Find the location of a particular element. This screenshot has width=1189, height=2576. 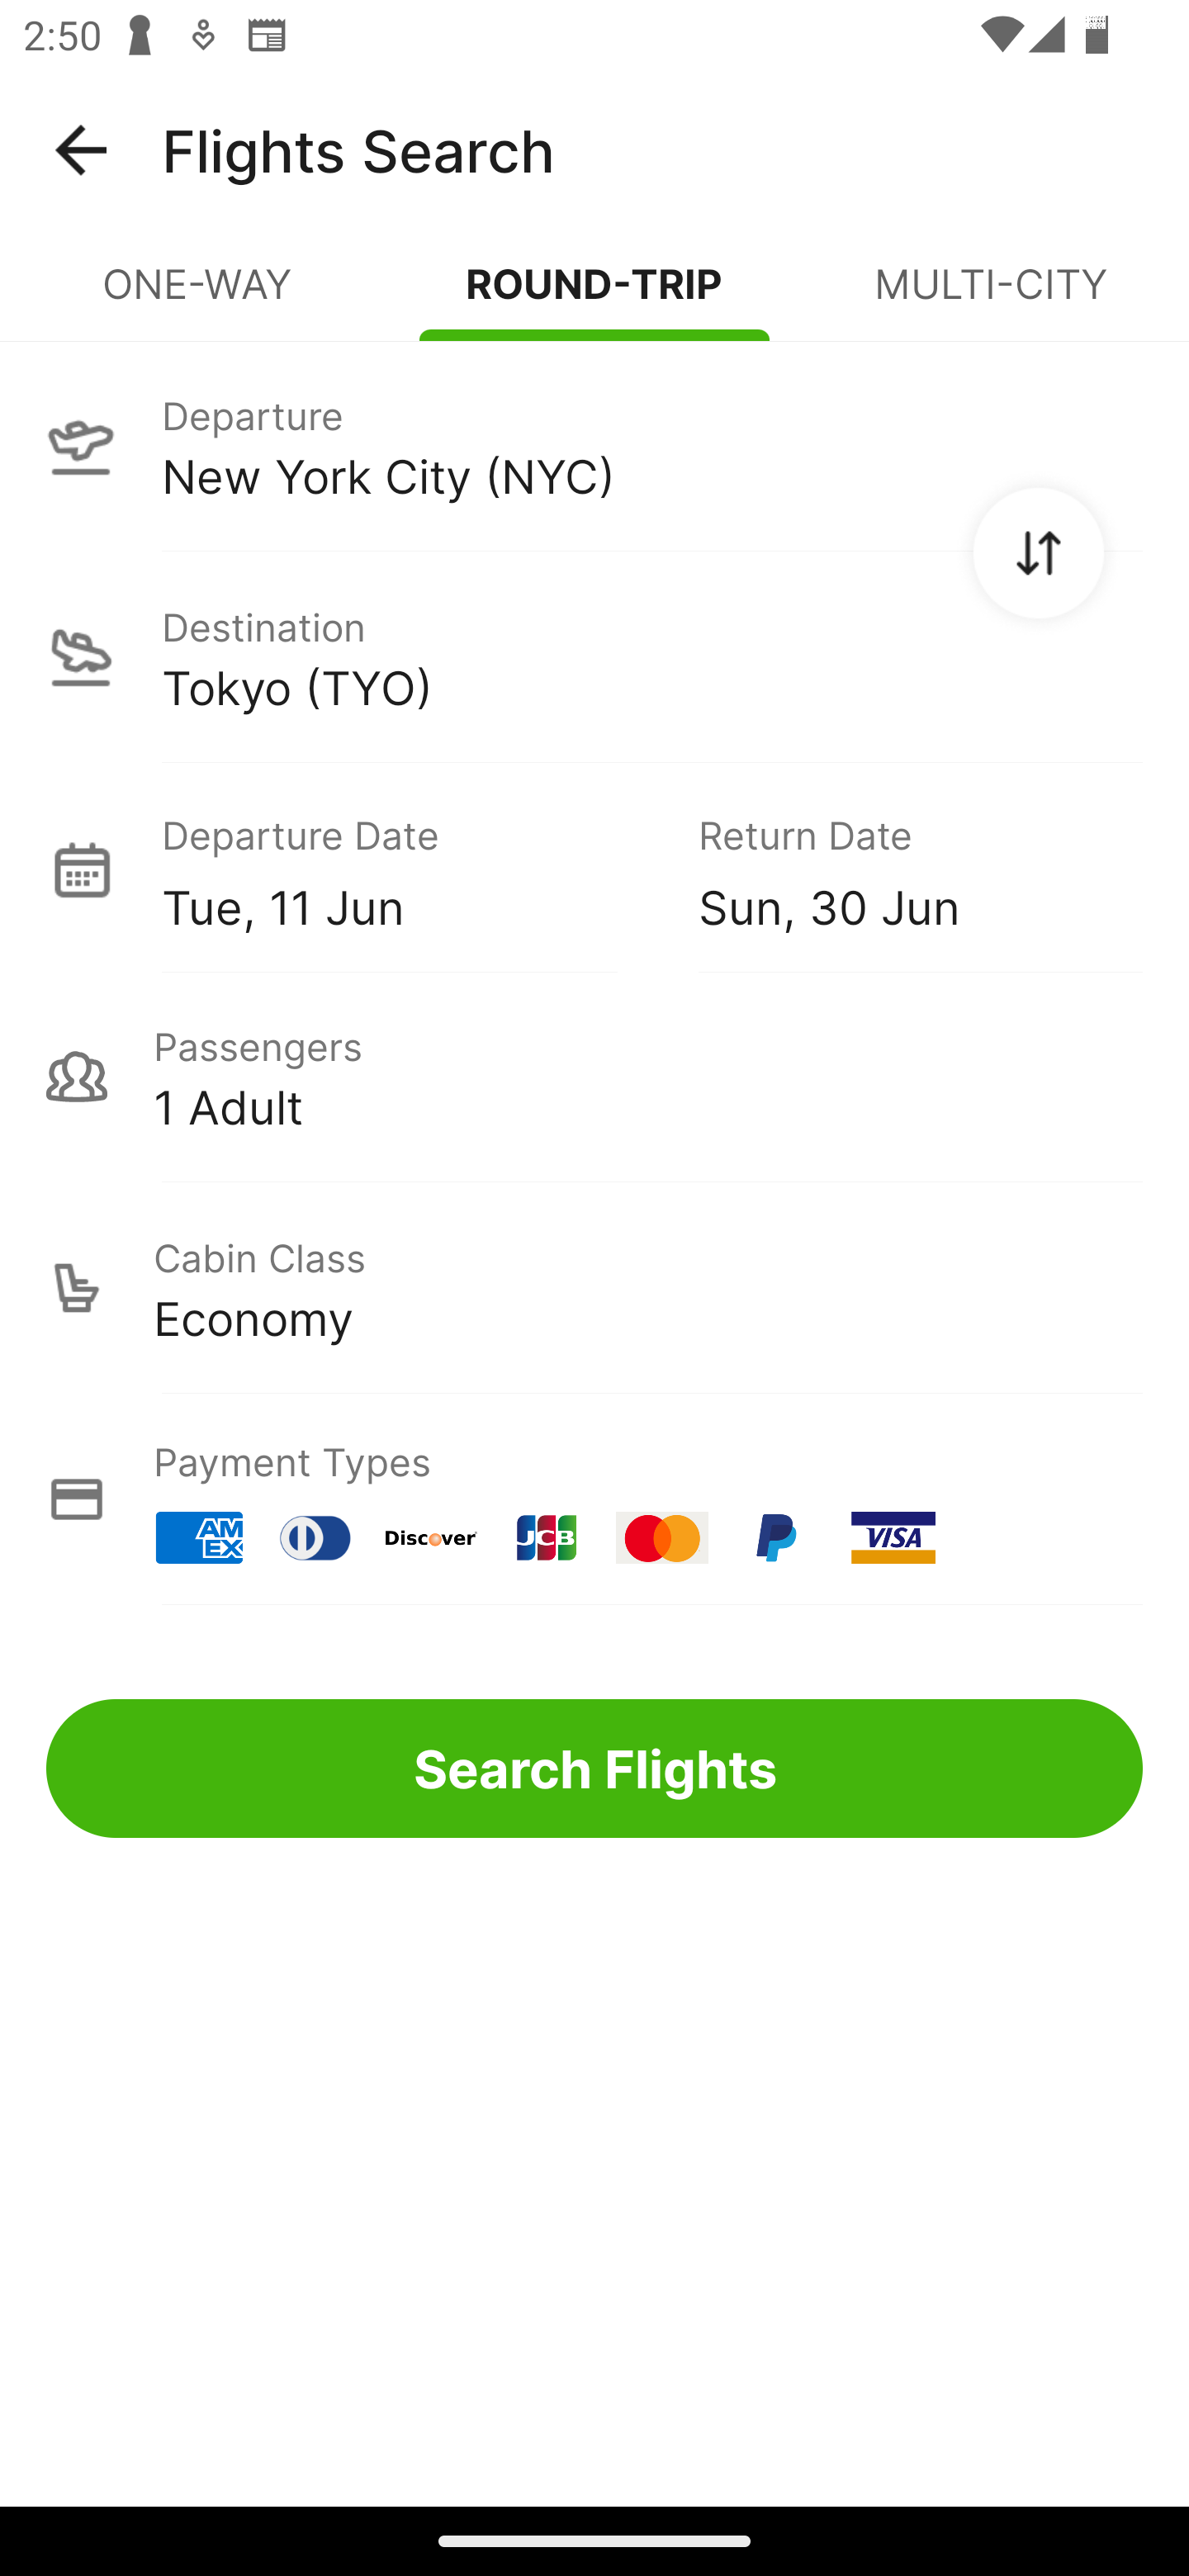

MULTI-CITY is located at coordinates (991, 297).